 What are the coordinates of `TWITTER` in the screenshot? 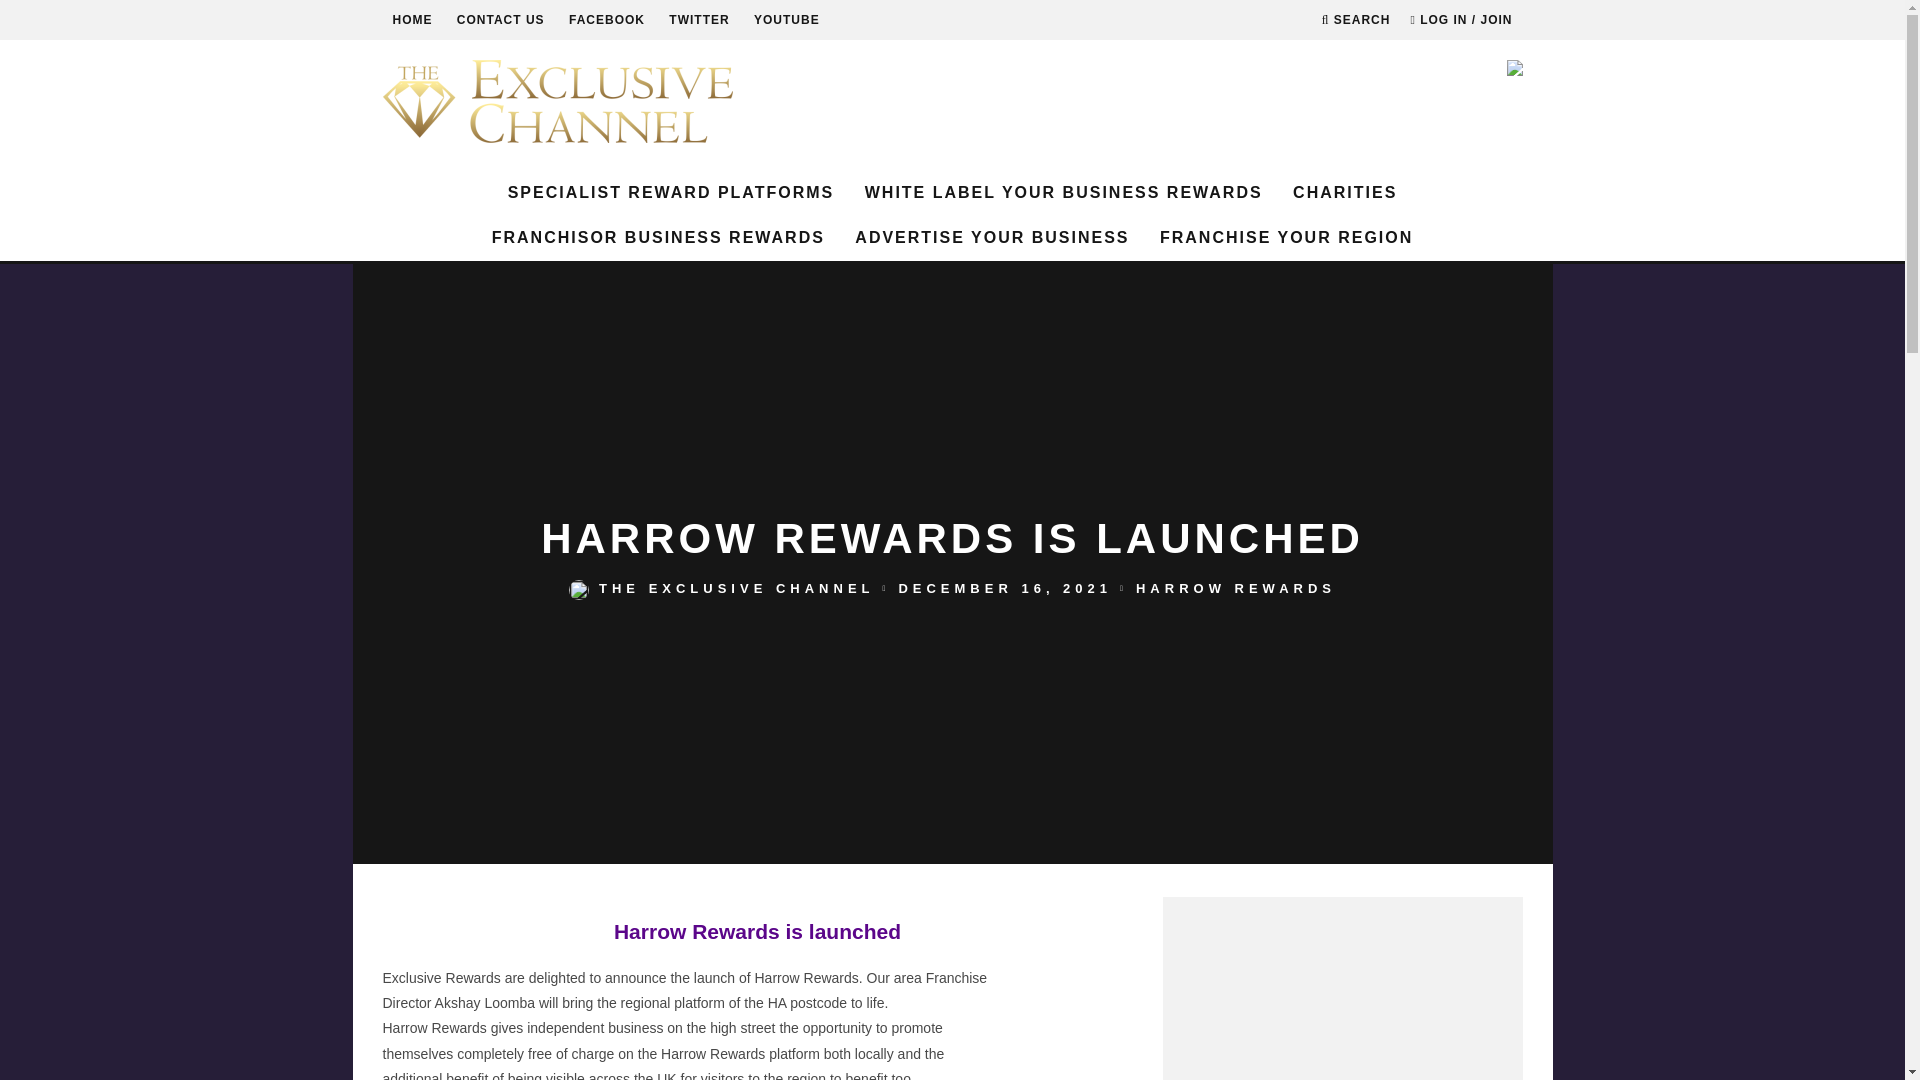 It's located at (698, 20).